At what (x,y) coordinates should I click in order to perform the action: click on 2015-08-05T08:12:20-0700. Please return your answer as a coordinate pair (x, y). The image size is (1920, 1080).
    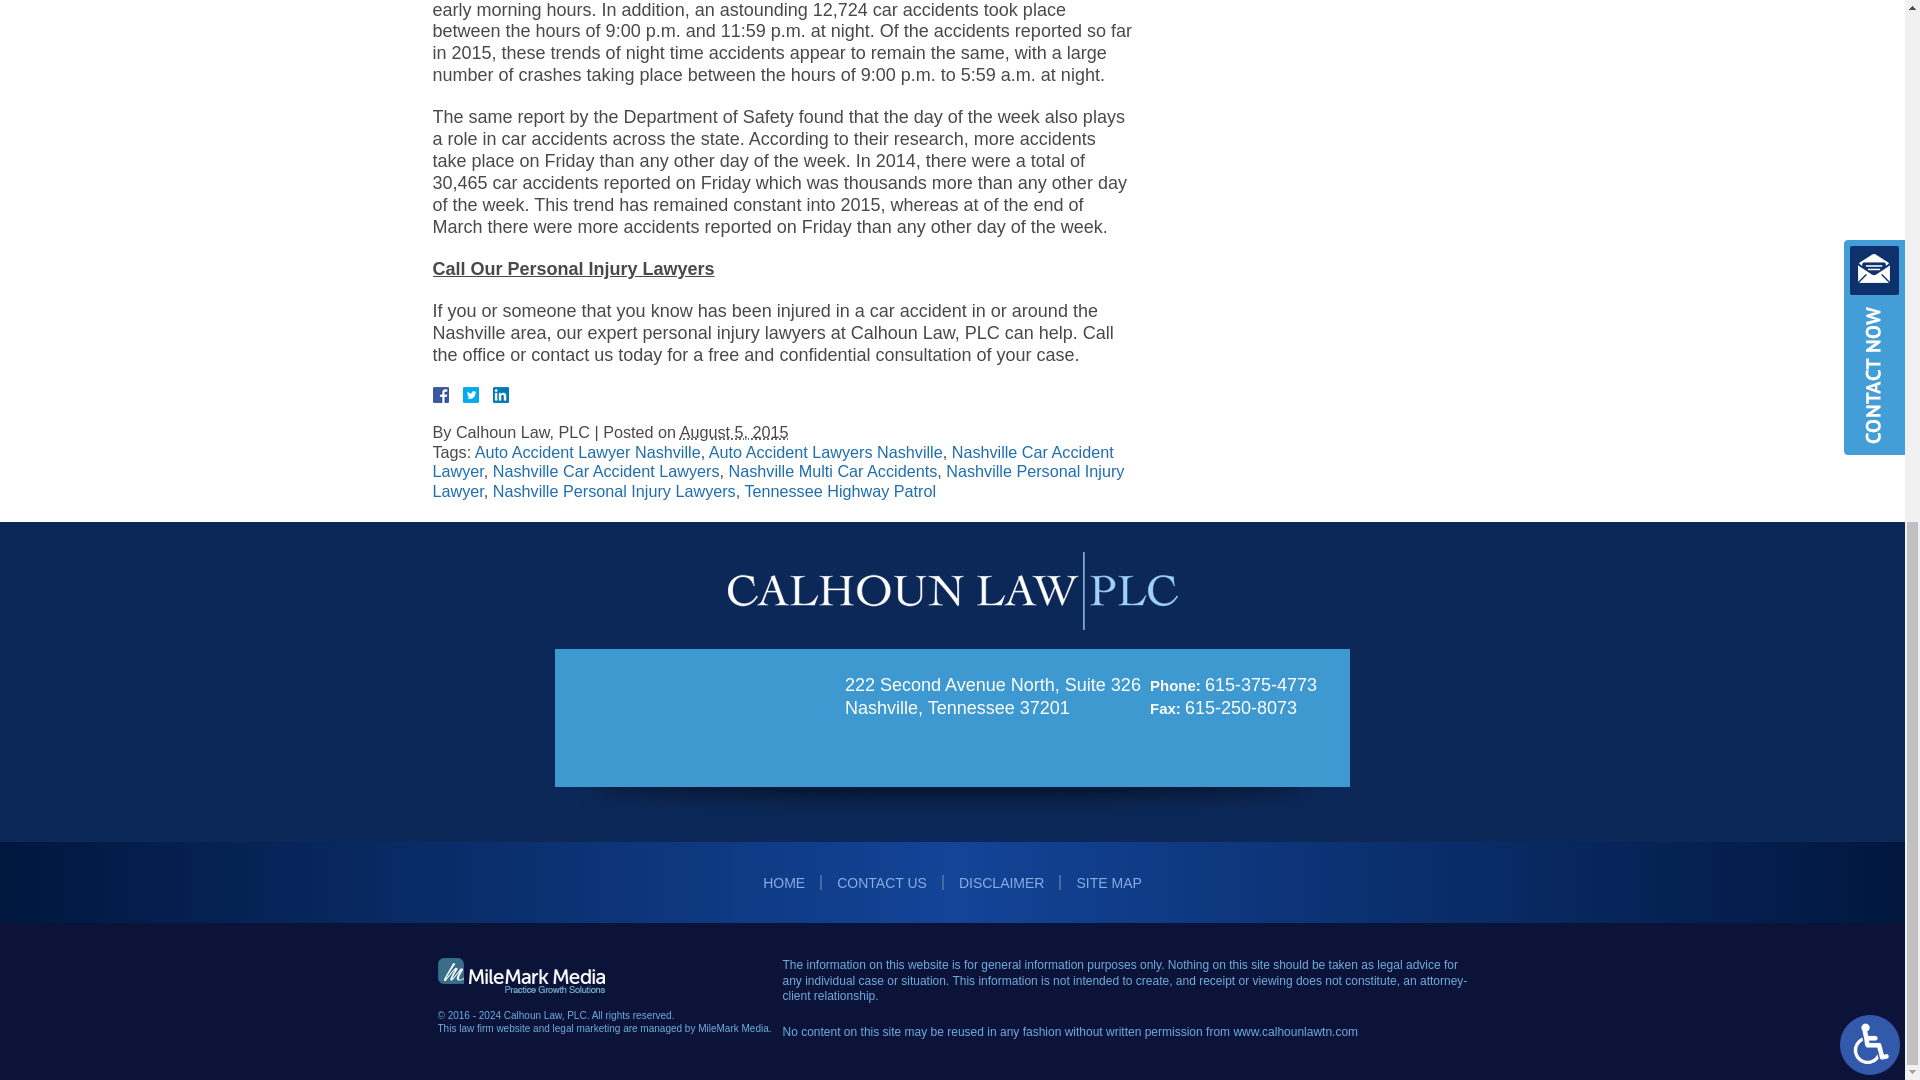
    Looking at the image, I should click on (734, 432).